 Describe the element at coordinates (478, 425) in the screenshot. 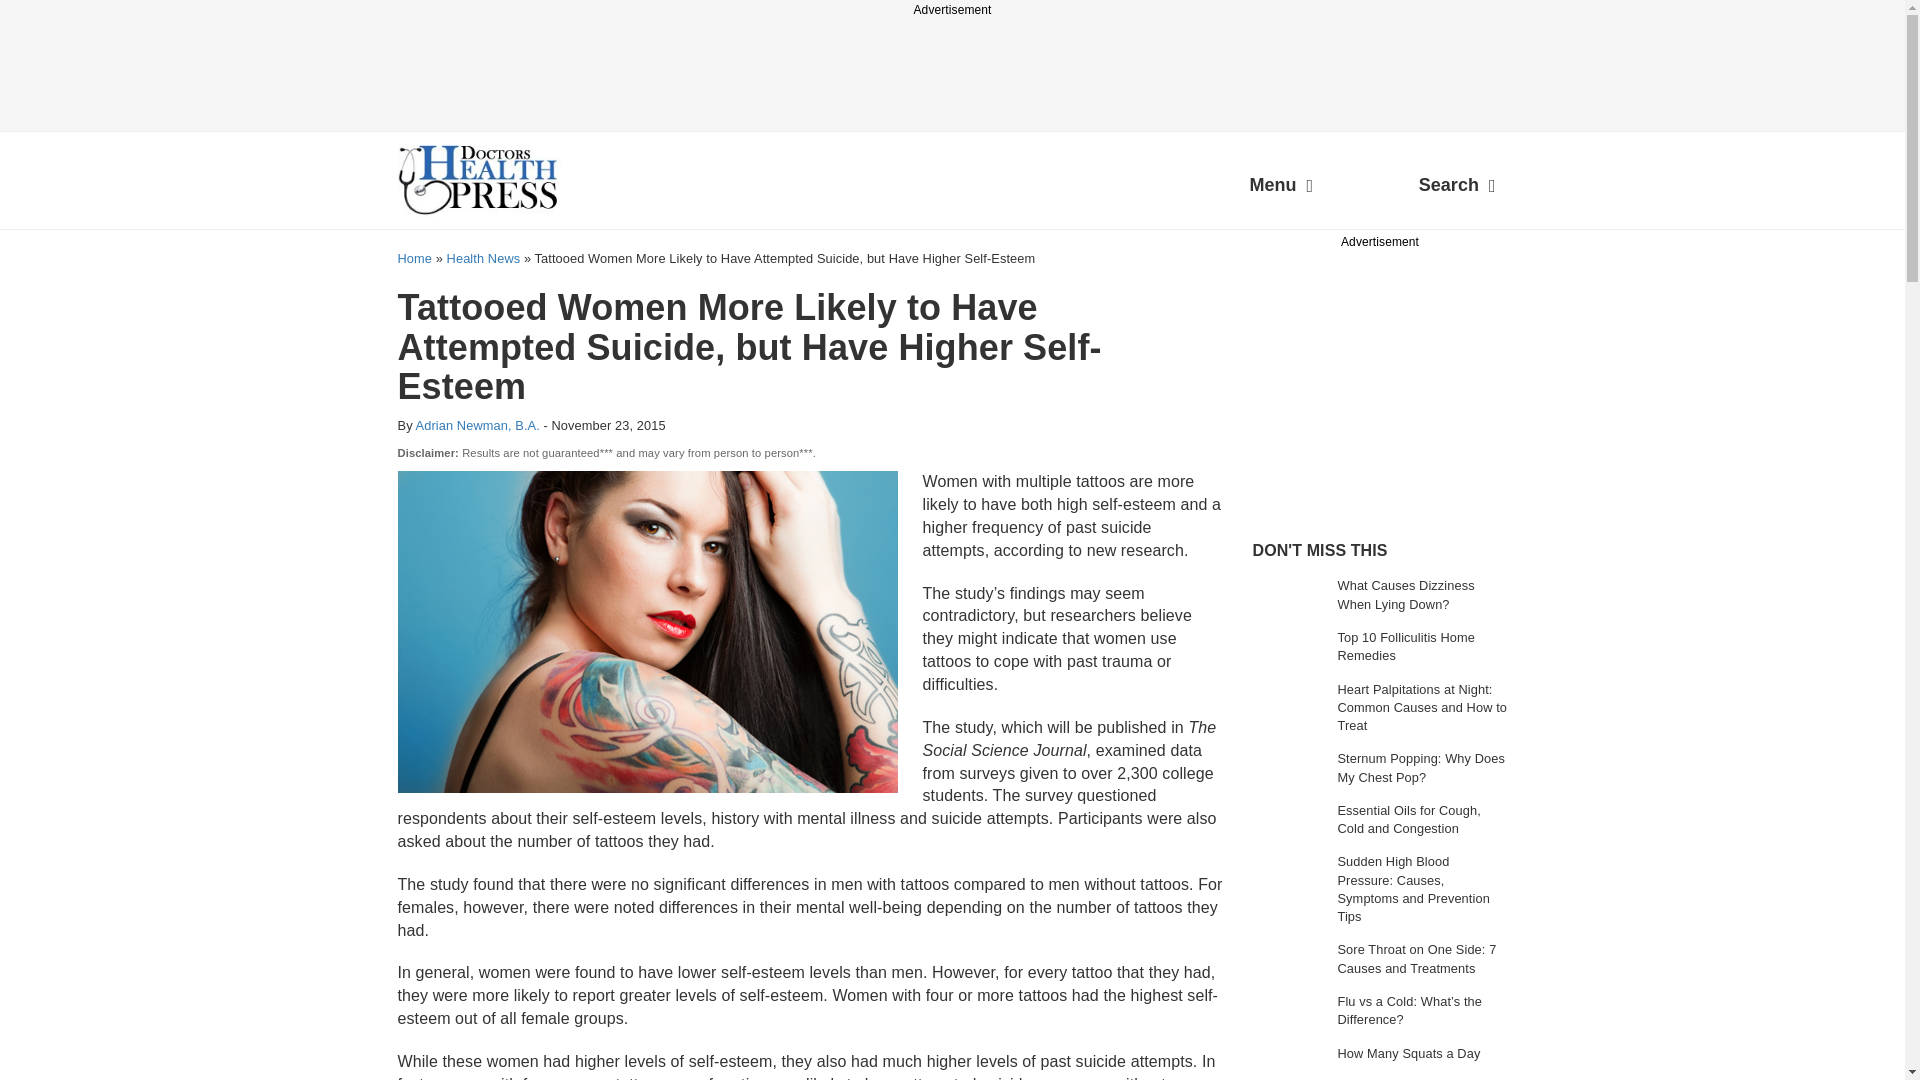

I see `Posts by Adrian Newman, B.A.` at that location.